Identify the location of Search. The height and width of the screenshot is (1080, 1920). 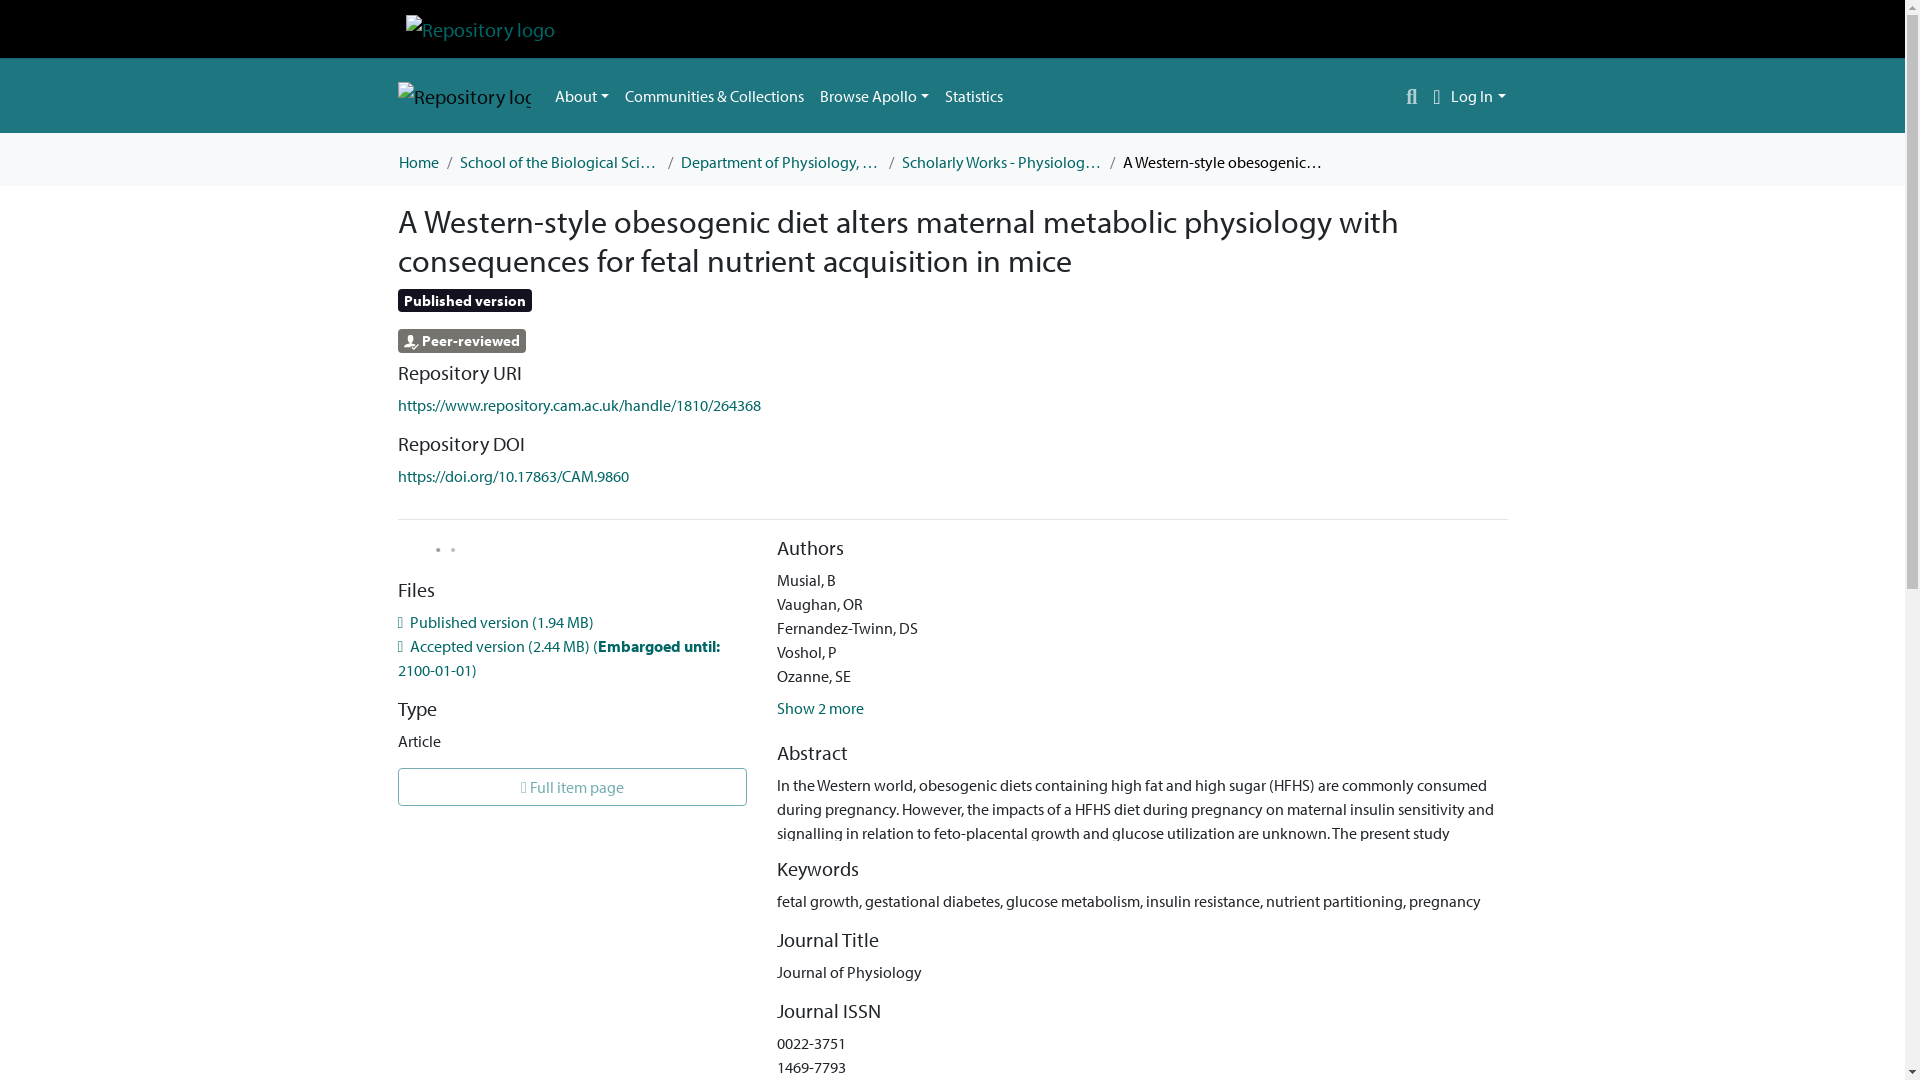
(1412, 96).